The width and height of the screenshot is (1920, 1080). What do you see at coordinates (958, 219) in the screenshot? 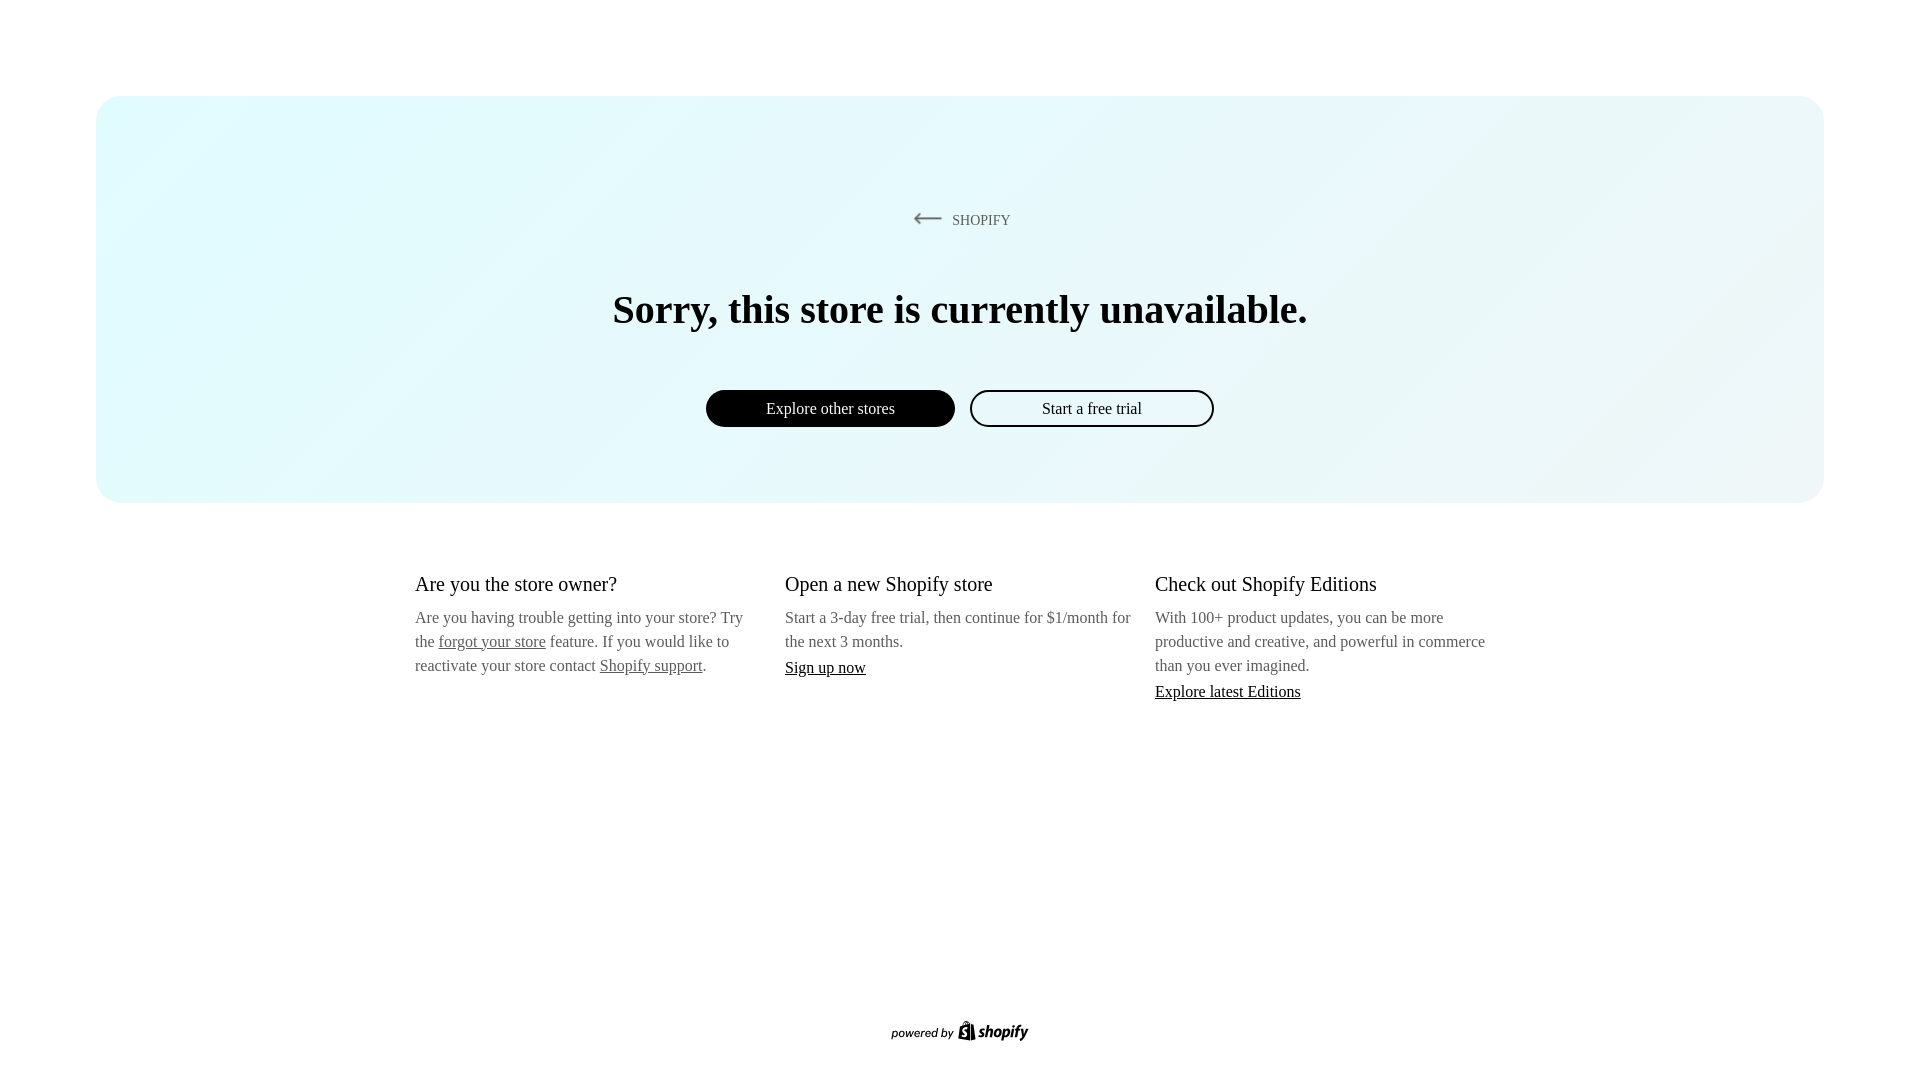
I see `SHOPIFY` at bounding box center [958, 219].